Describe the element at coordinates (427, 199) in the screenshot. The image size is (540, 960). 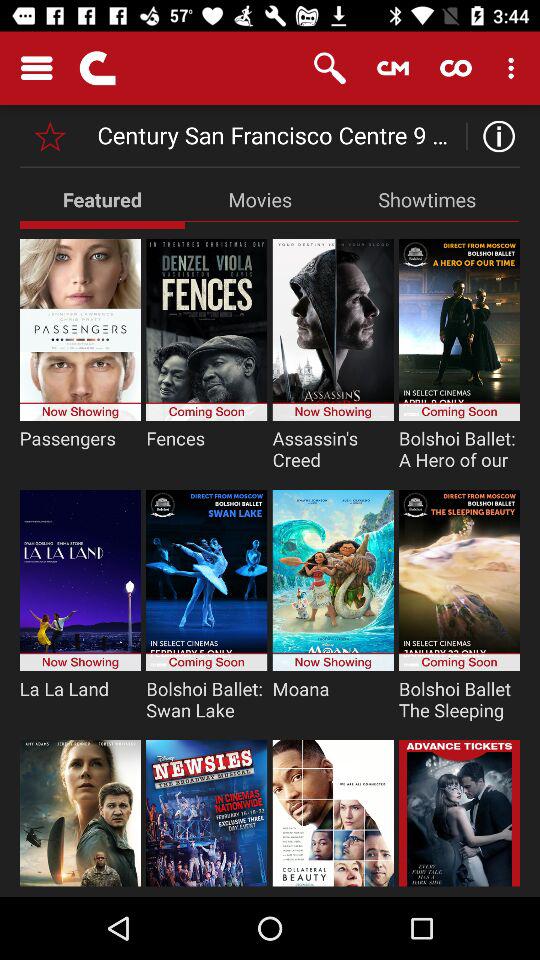
I see `press the showtimes` at that location.